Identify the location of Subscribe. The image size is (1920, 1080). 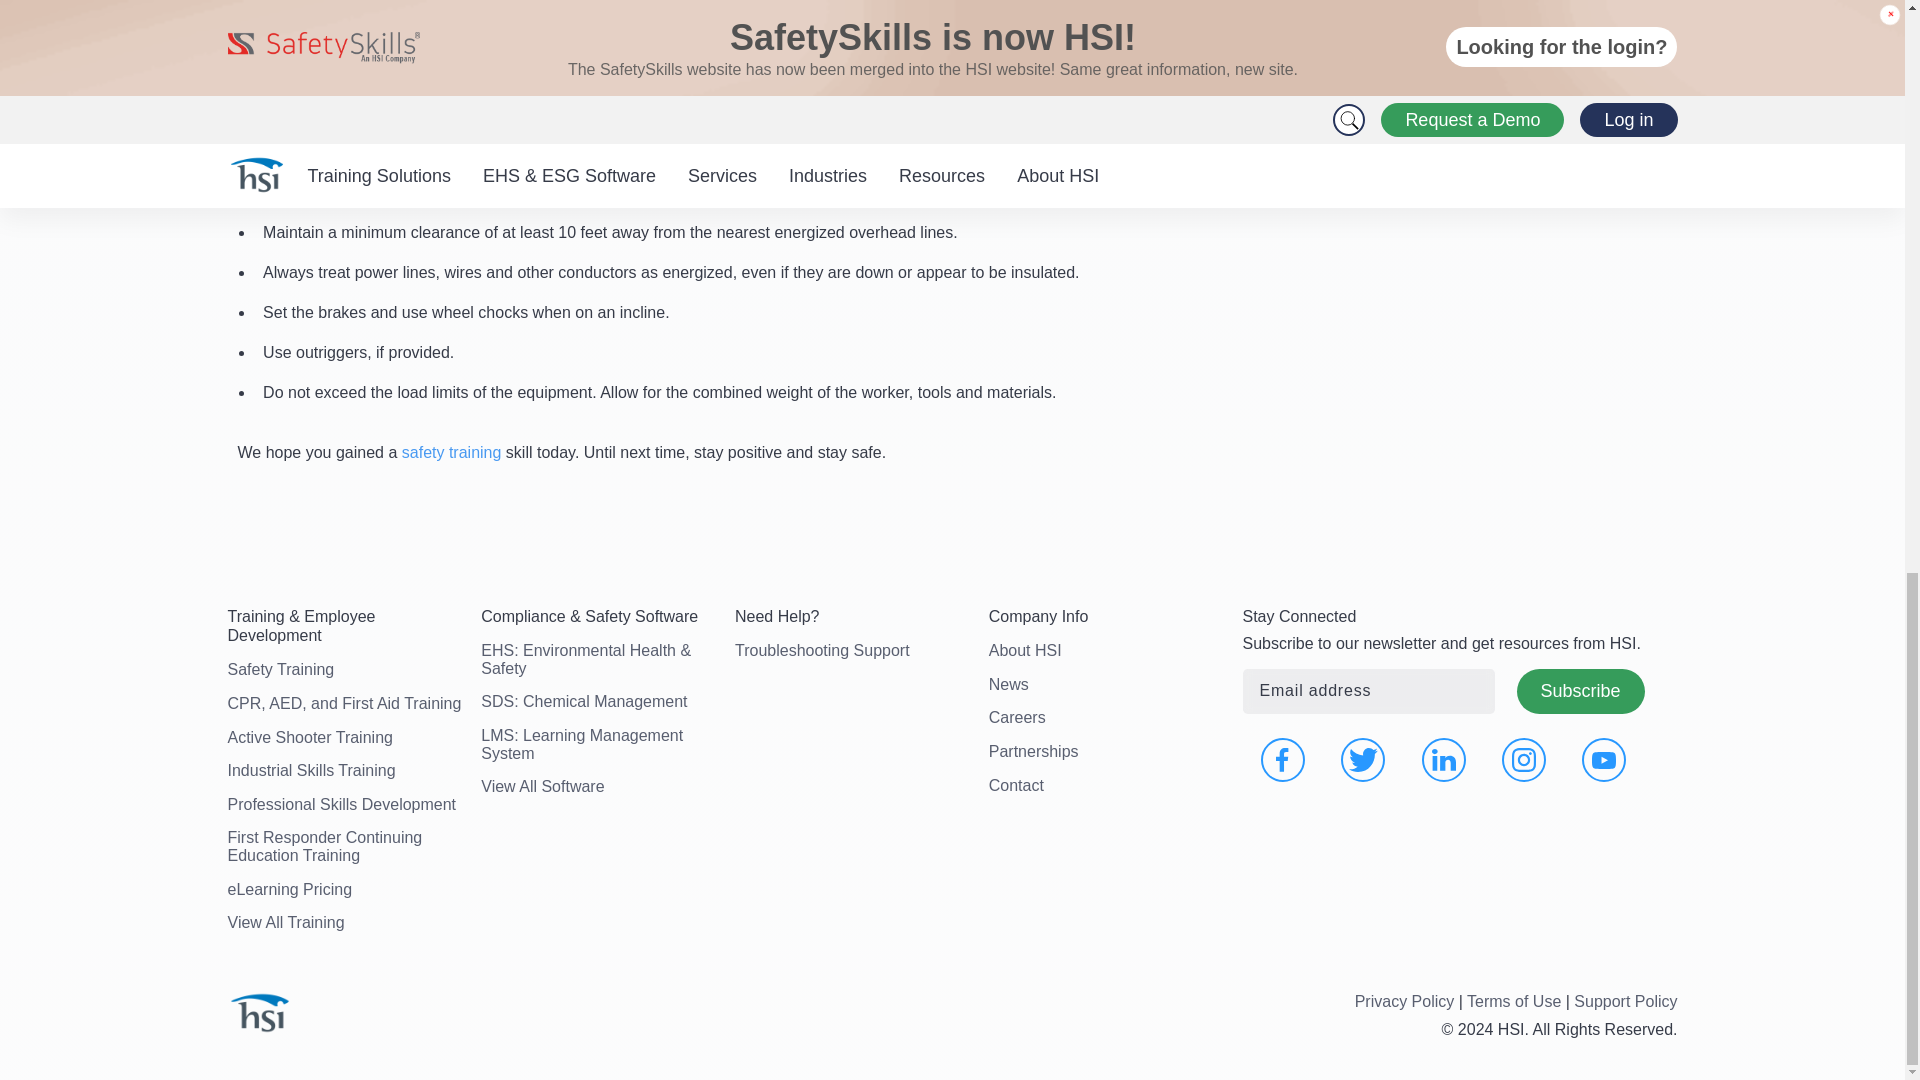
(1580, 690).